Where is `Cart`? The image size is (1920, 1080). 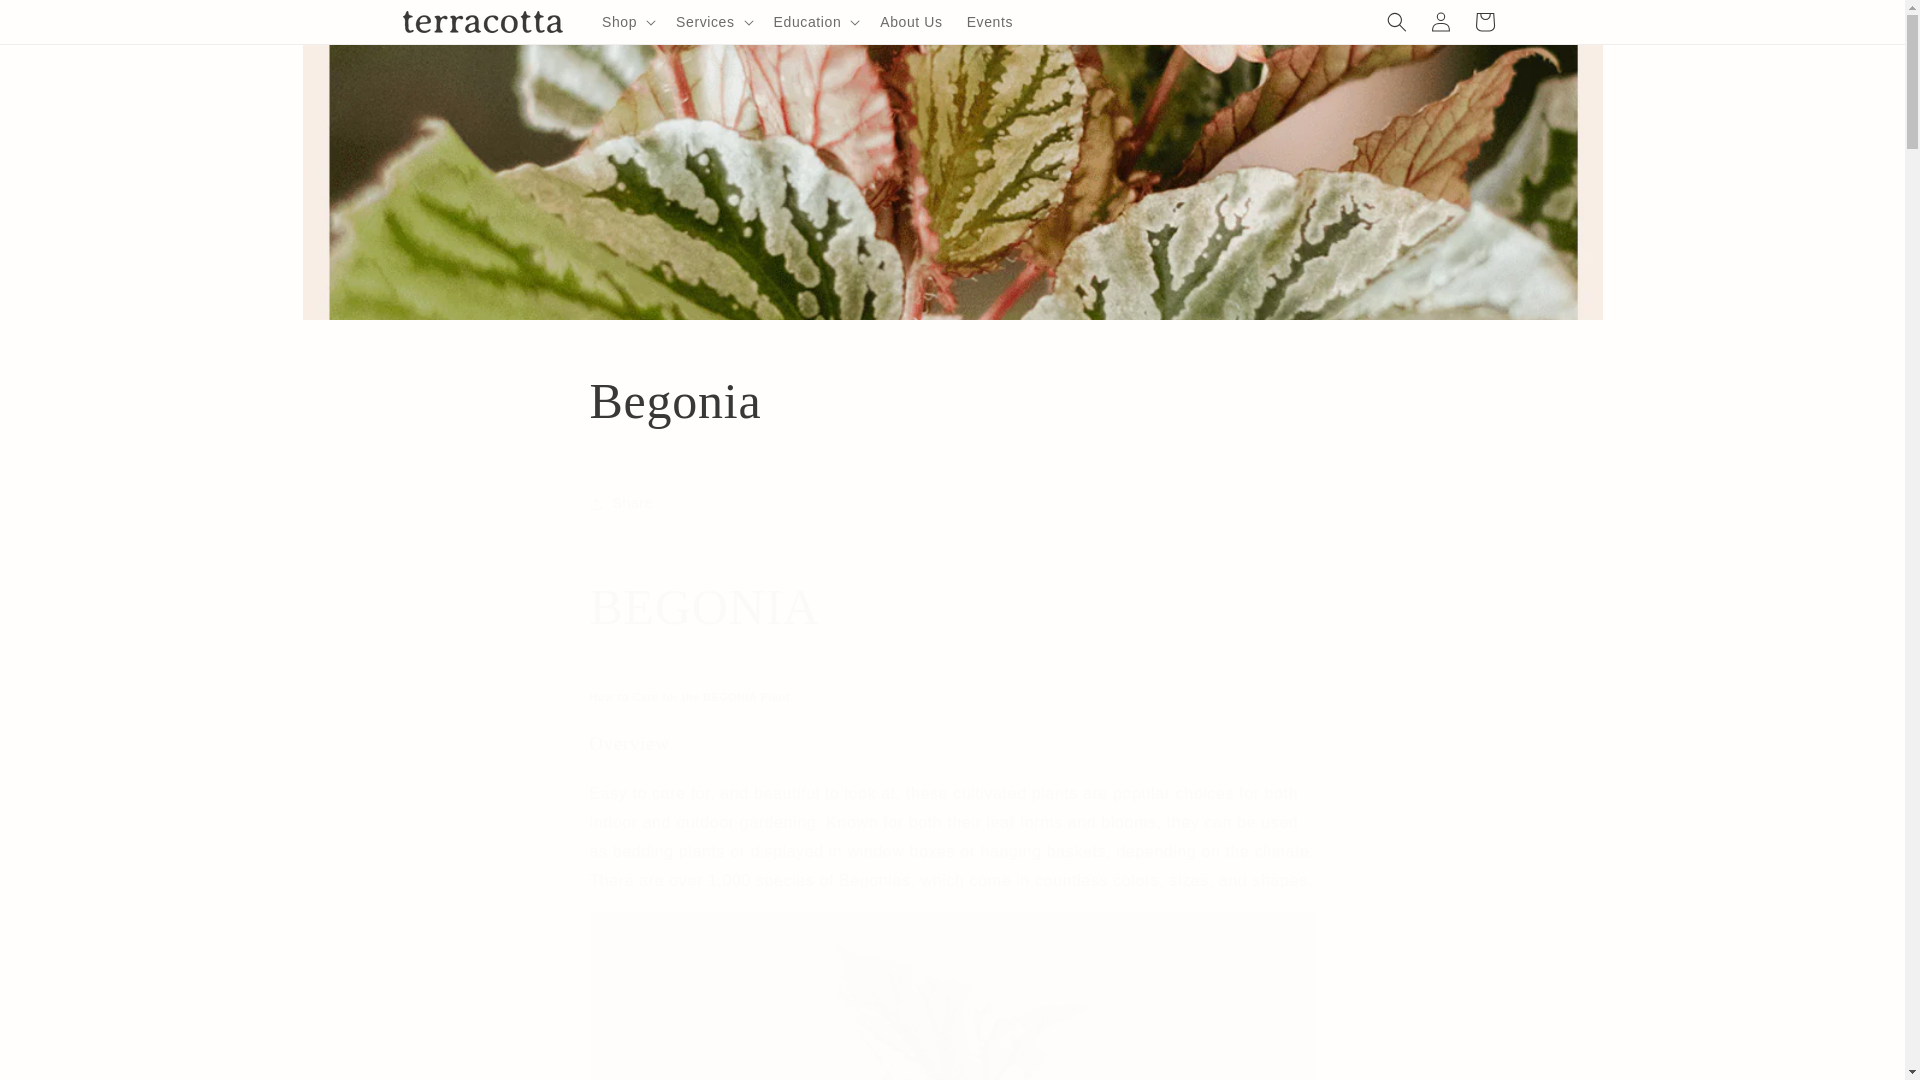 Cart is located at coordinates (1483, 22).